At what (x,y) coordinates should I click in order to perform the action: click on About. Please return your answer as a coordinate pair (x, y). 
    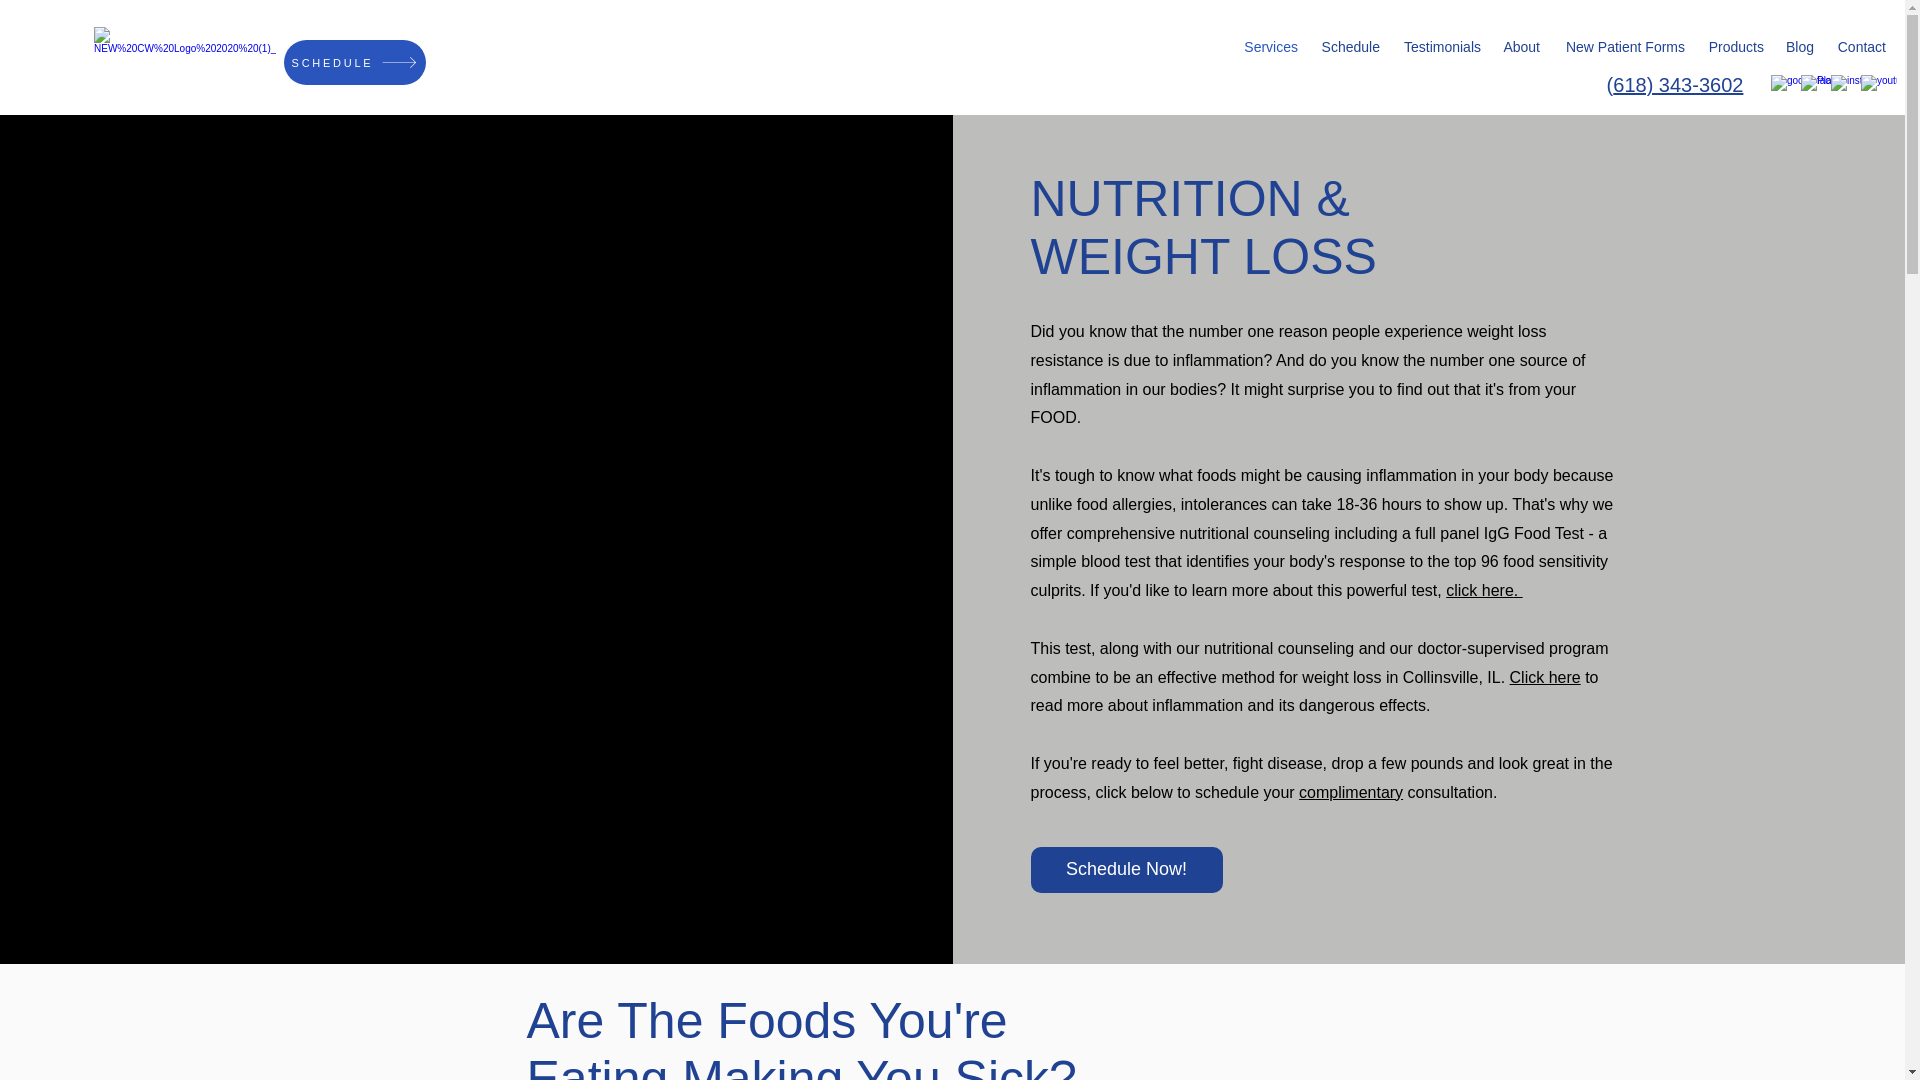
    Looking at the image, I should click on (1520, 46).